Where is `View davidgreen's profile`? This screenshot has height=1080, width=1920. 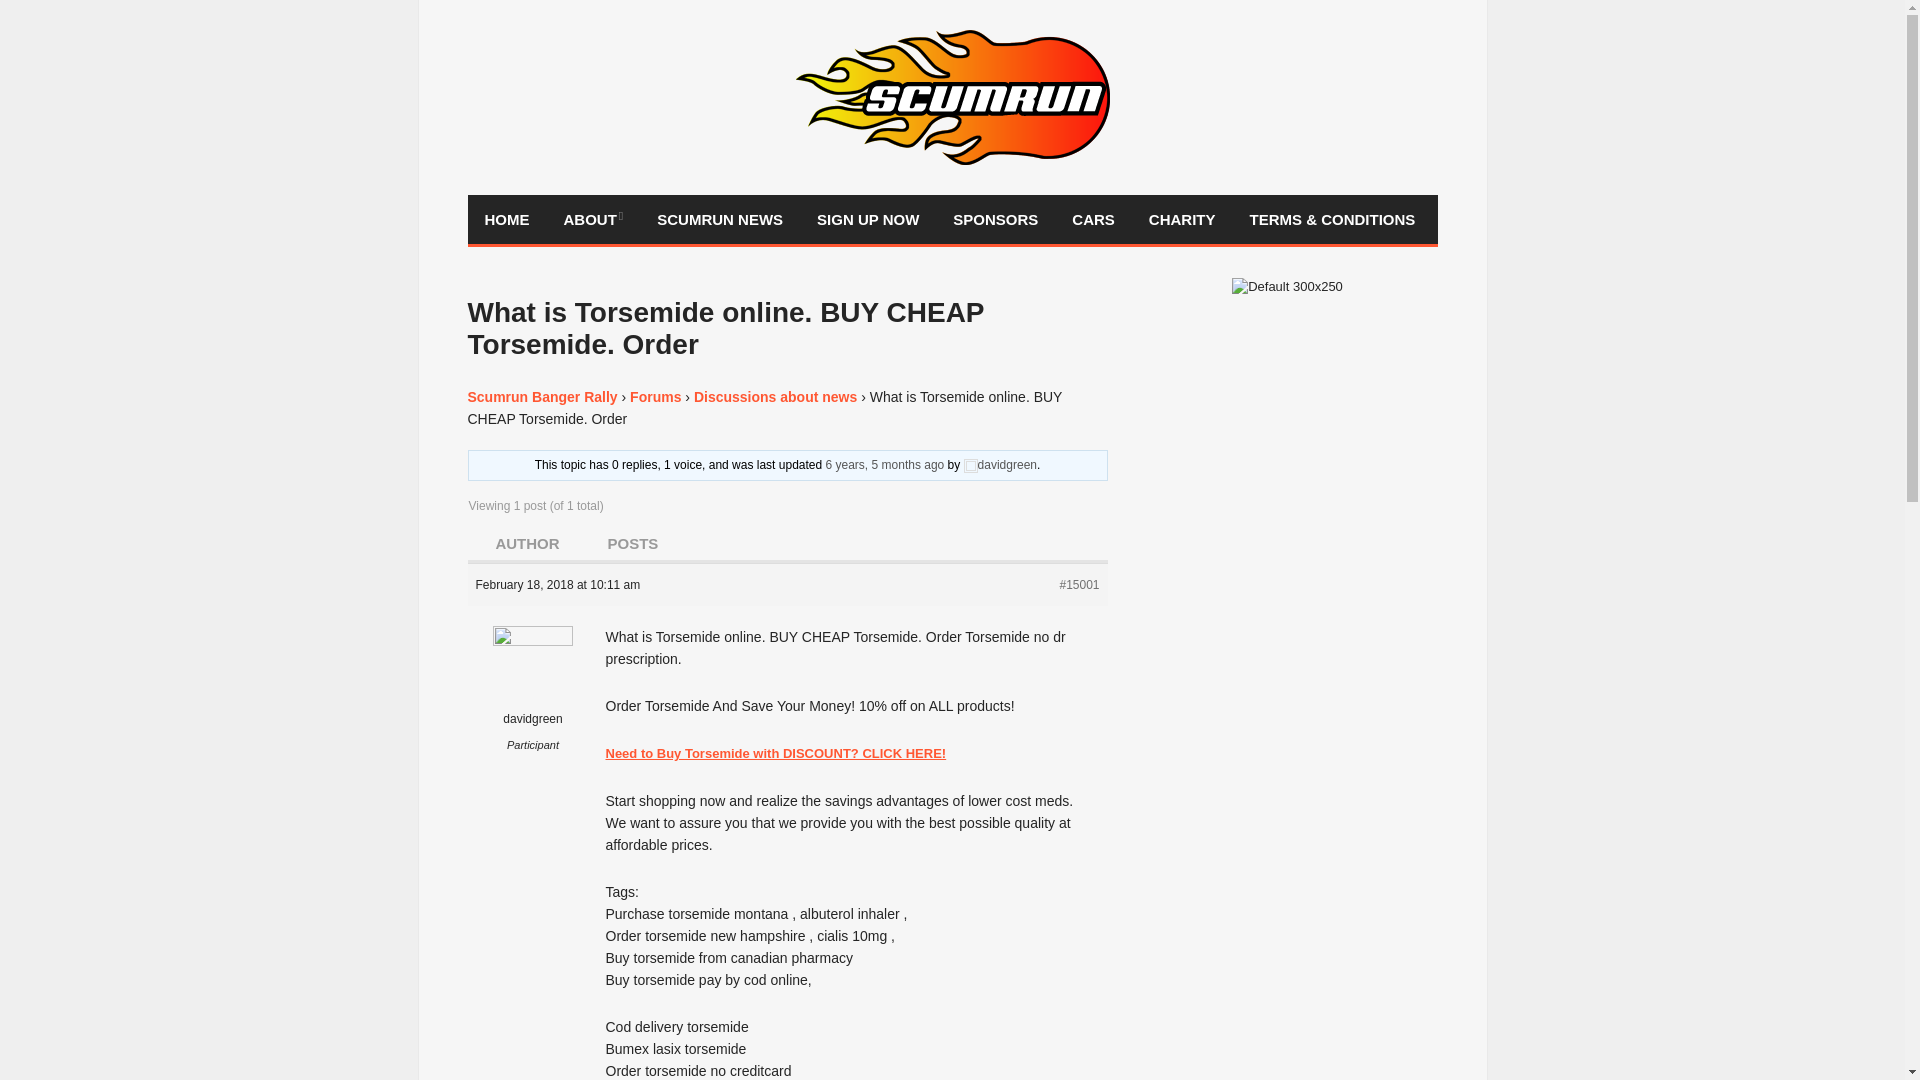
View davidgreen's profile is located at coordinates (1000, 464).